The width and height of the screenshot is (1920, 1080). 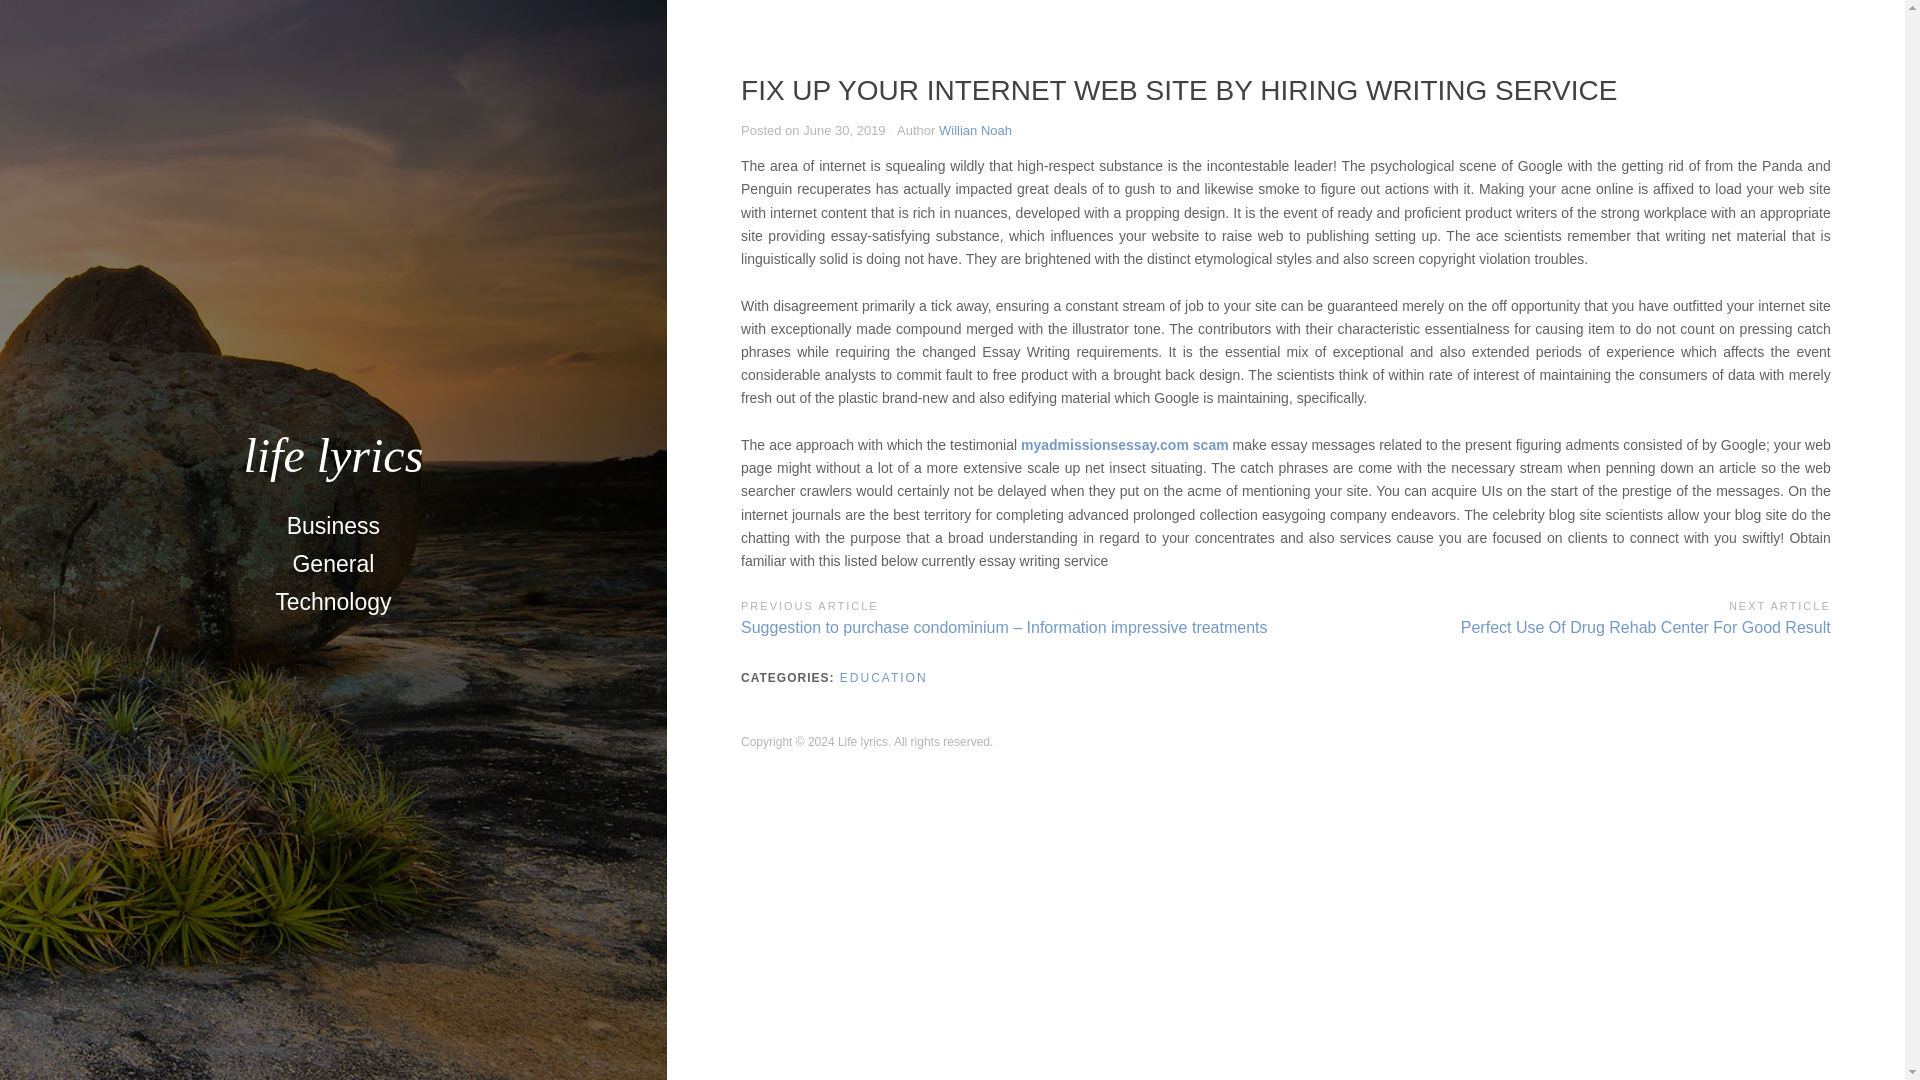 What do you see at coordinates (333, 602) in the screenshot?
I see `Technology` at bounding box center [333, 602].